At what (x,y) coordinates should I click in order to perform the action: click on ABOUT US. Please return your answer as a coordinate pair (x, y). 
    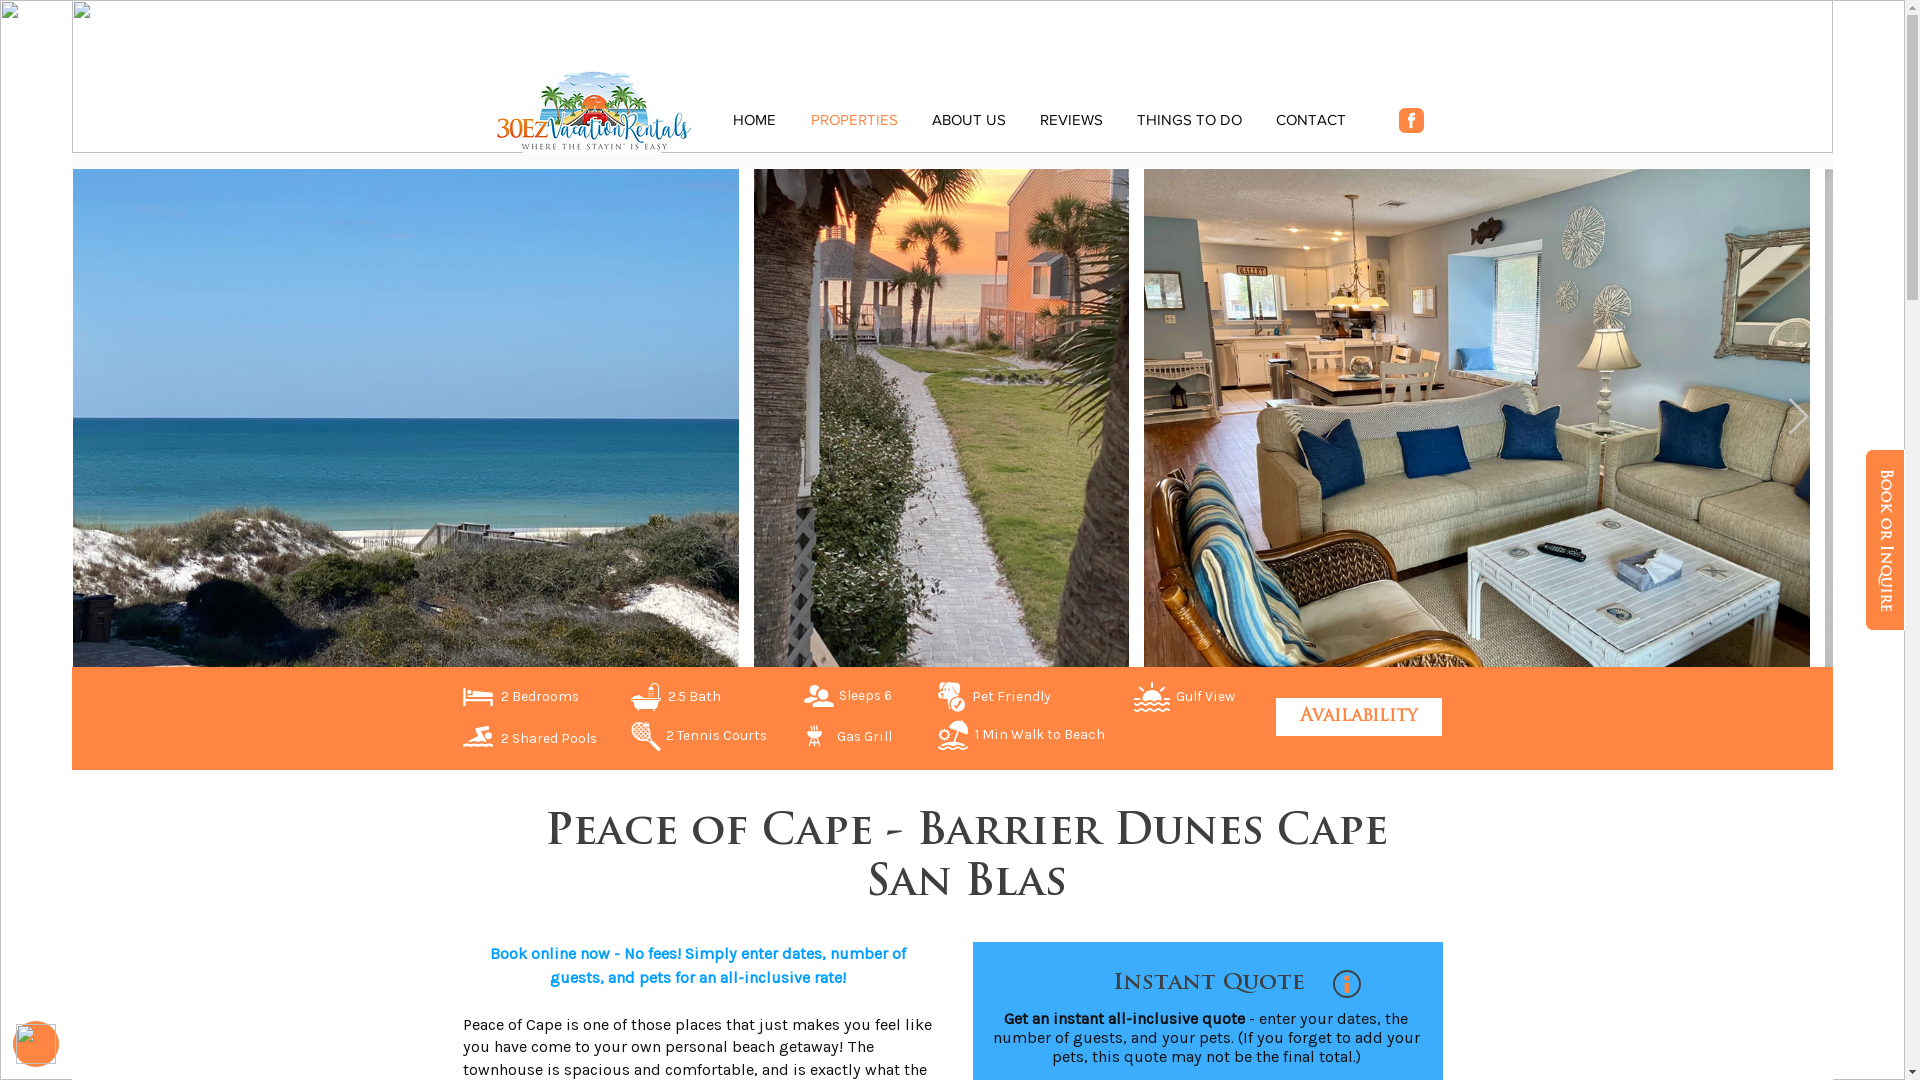
    Looking at the image, I should click on (968, 120).